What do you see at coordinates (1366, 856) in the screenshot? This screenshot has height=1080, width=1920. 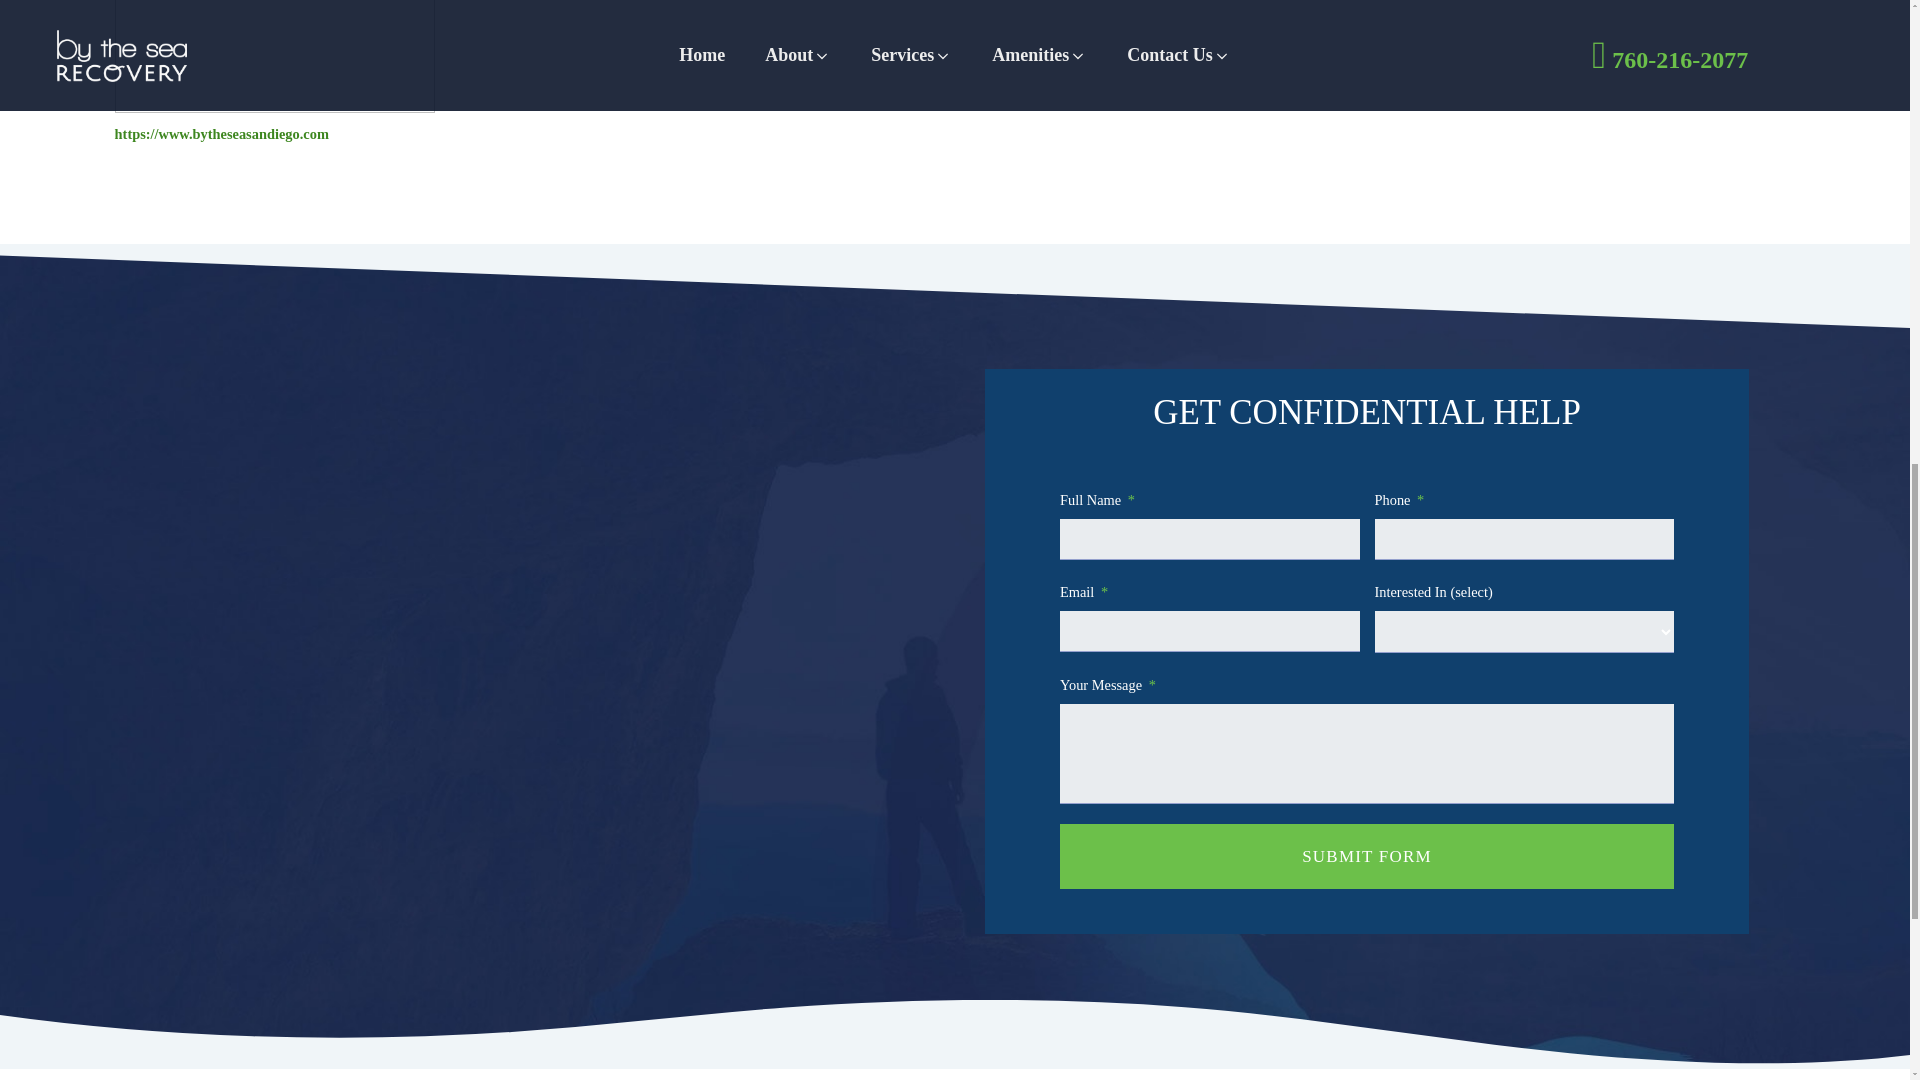 I see `SUBMIT FORM` at bounding box center [1366, 856].